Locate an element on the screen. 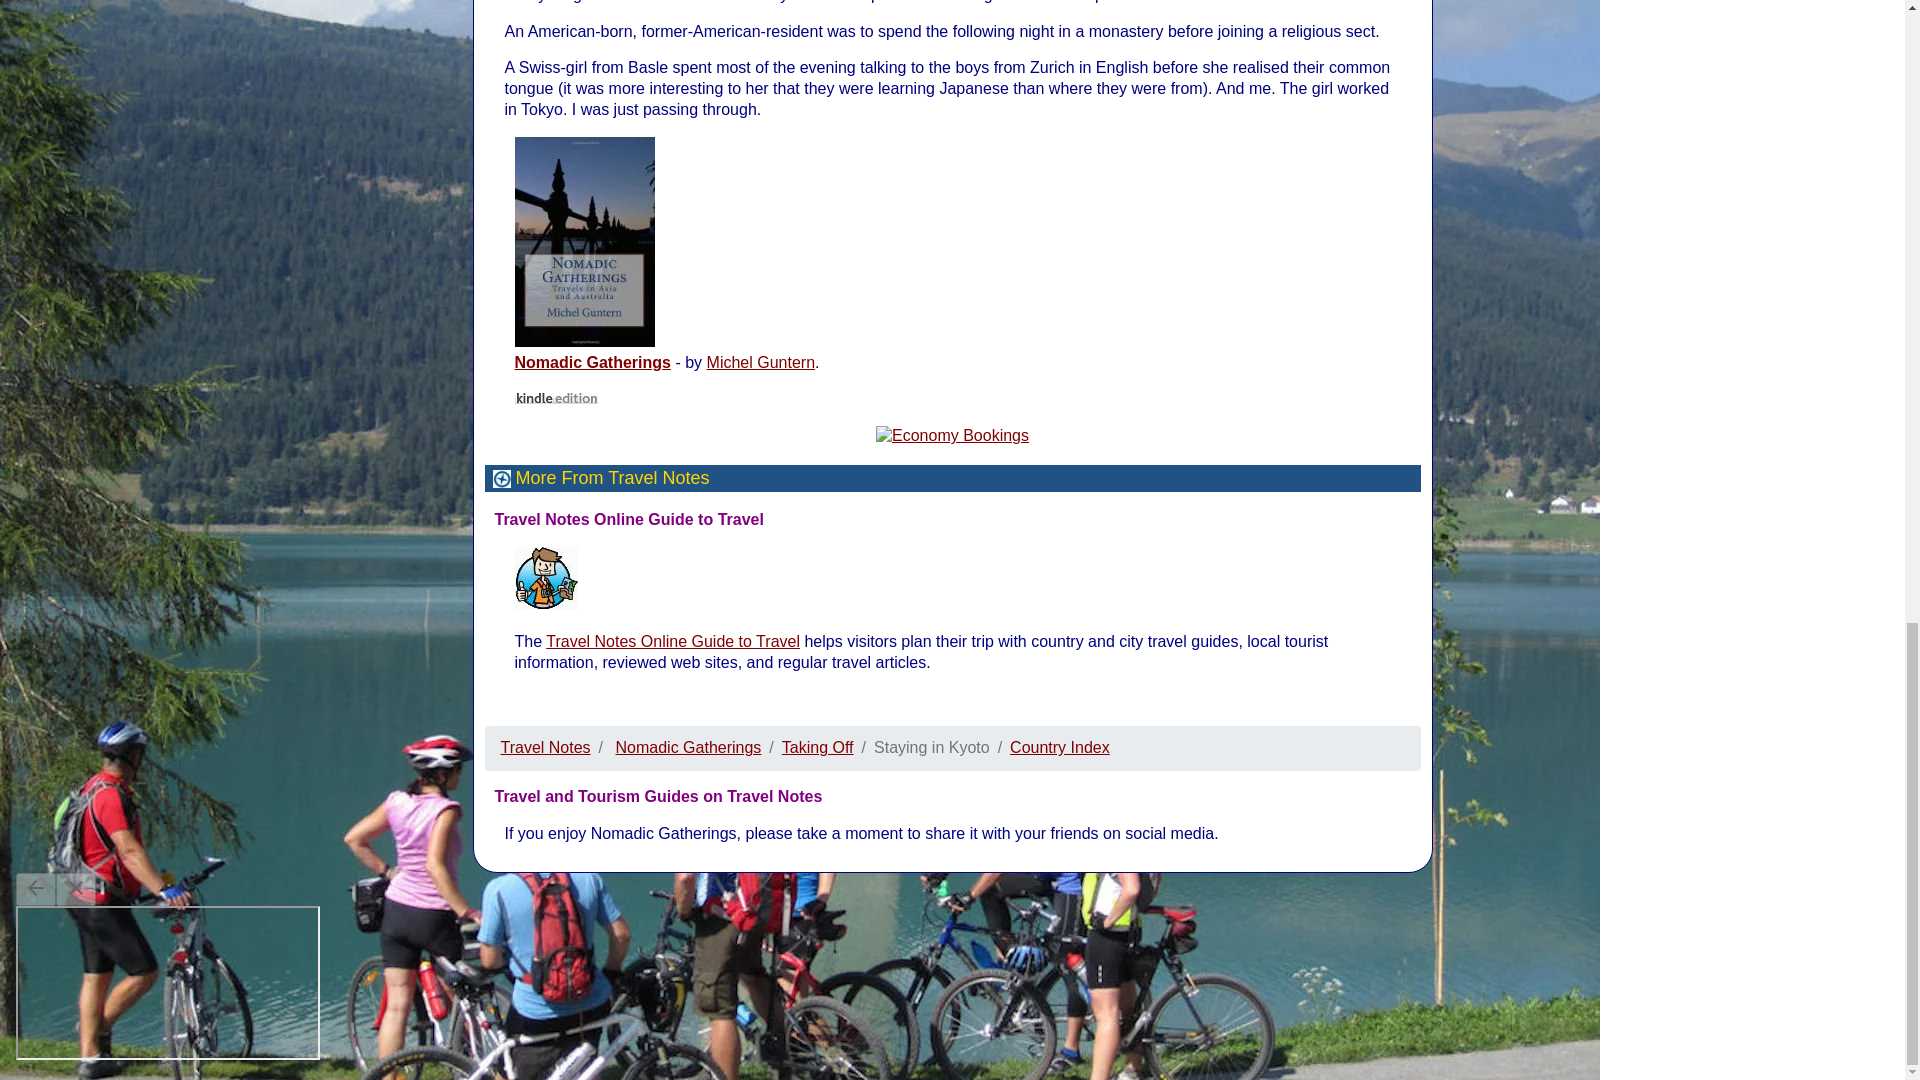 This screenshot has width=1920, height=1080. Travel Notes Online Guide to Travel is located at coordinates (672, 641).